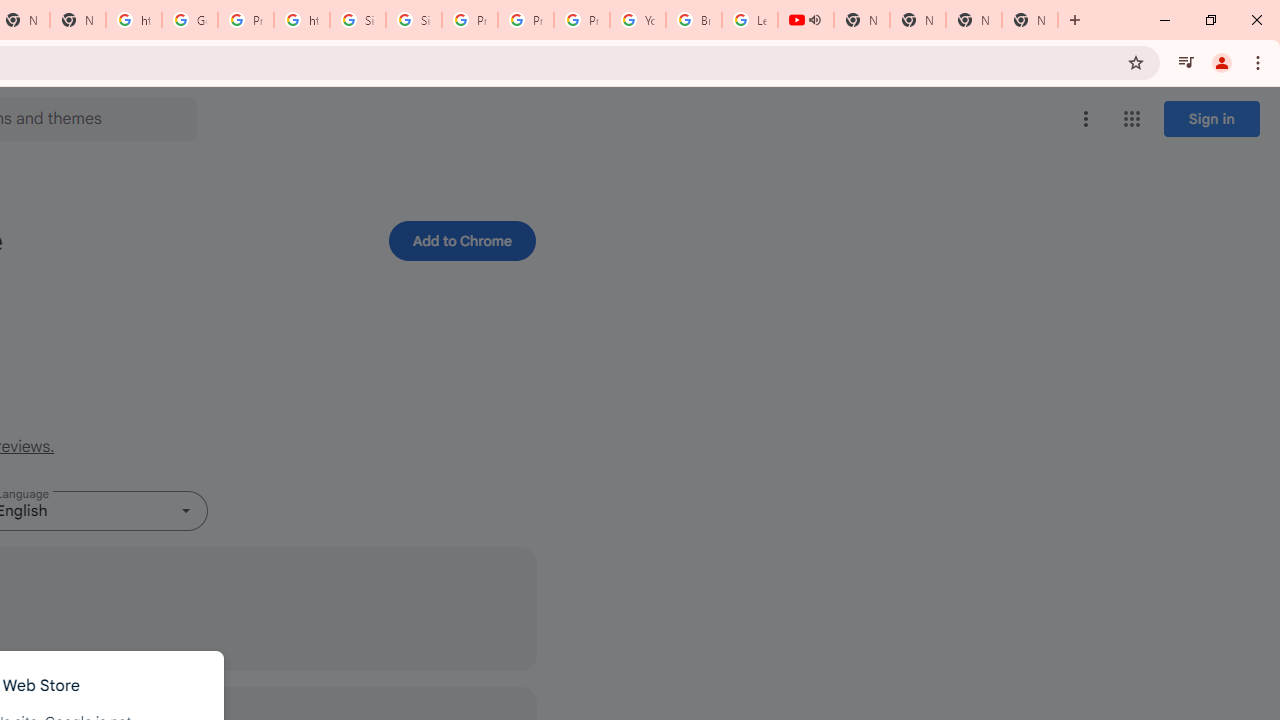  What do you see at coordinates (302, 20) in the screenshot?
I see `https://scholar.google.com/` at bounding box center [302, 20].